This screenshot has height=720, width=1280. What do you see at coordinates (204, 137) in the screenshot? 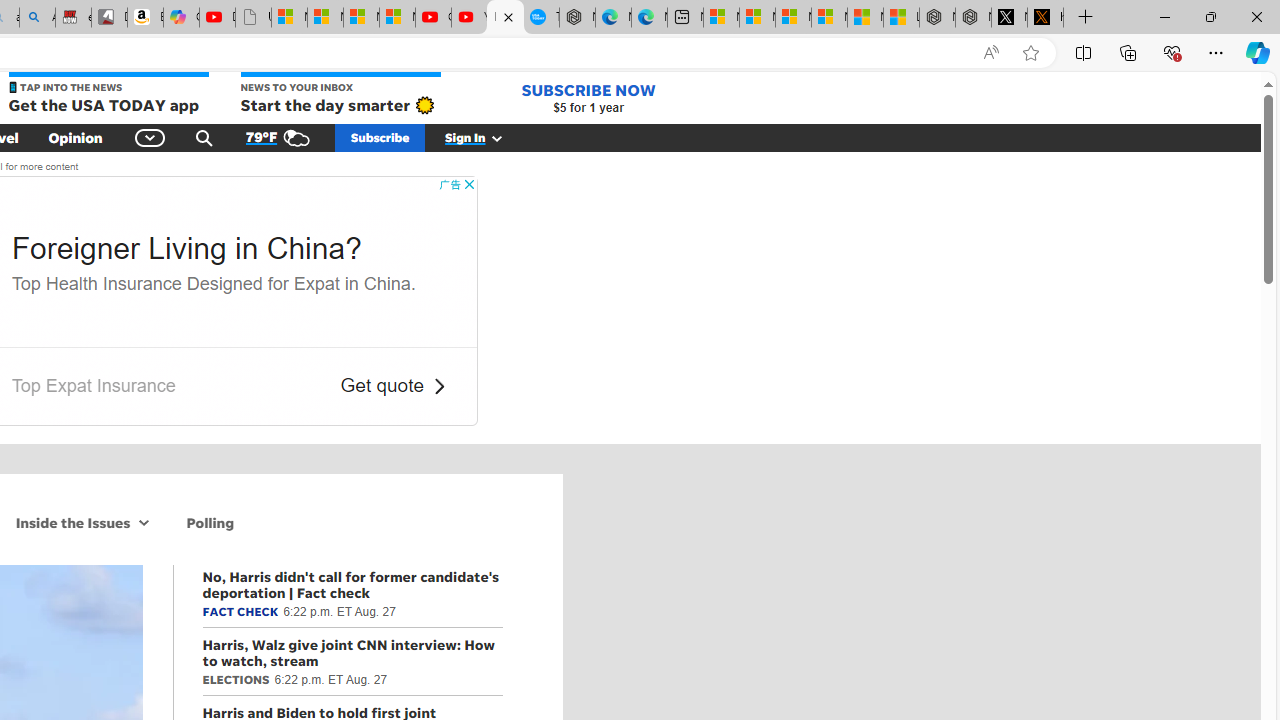
I see `Class: gnt_n_se_a_svg` at bounding box center [204, 137].